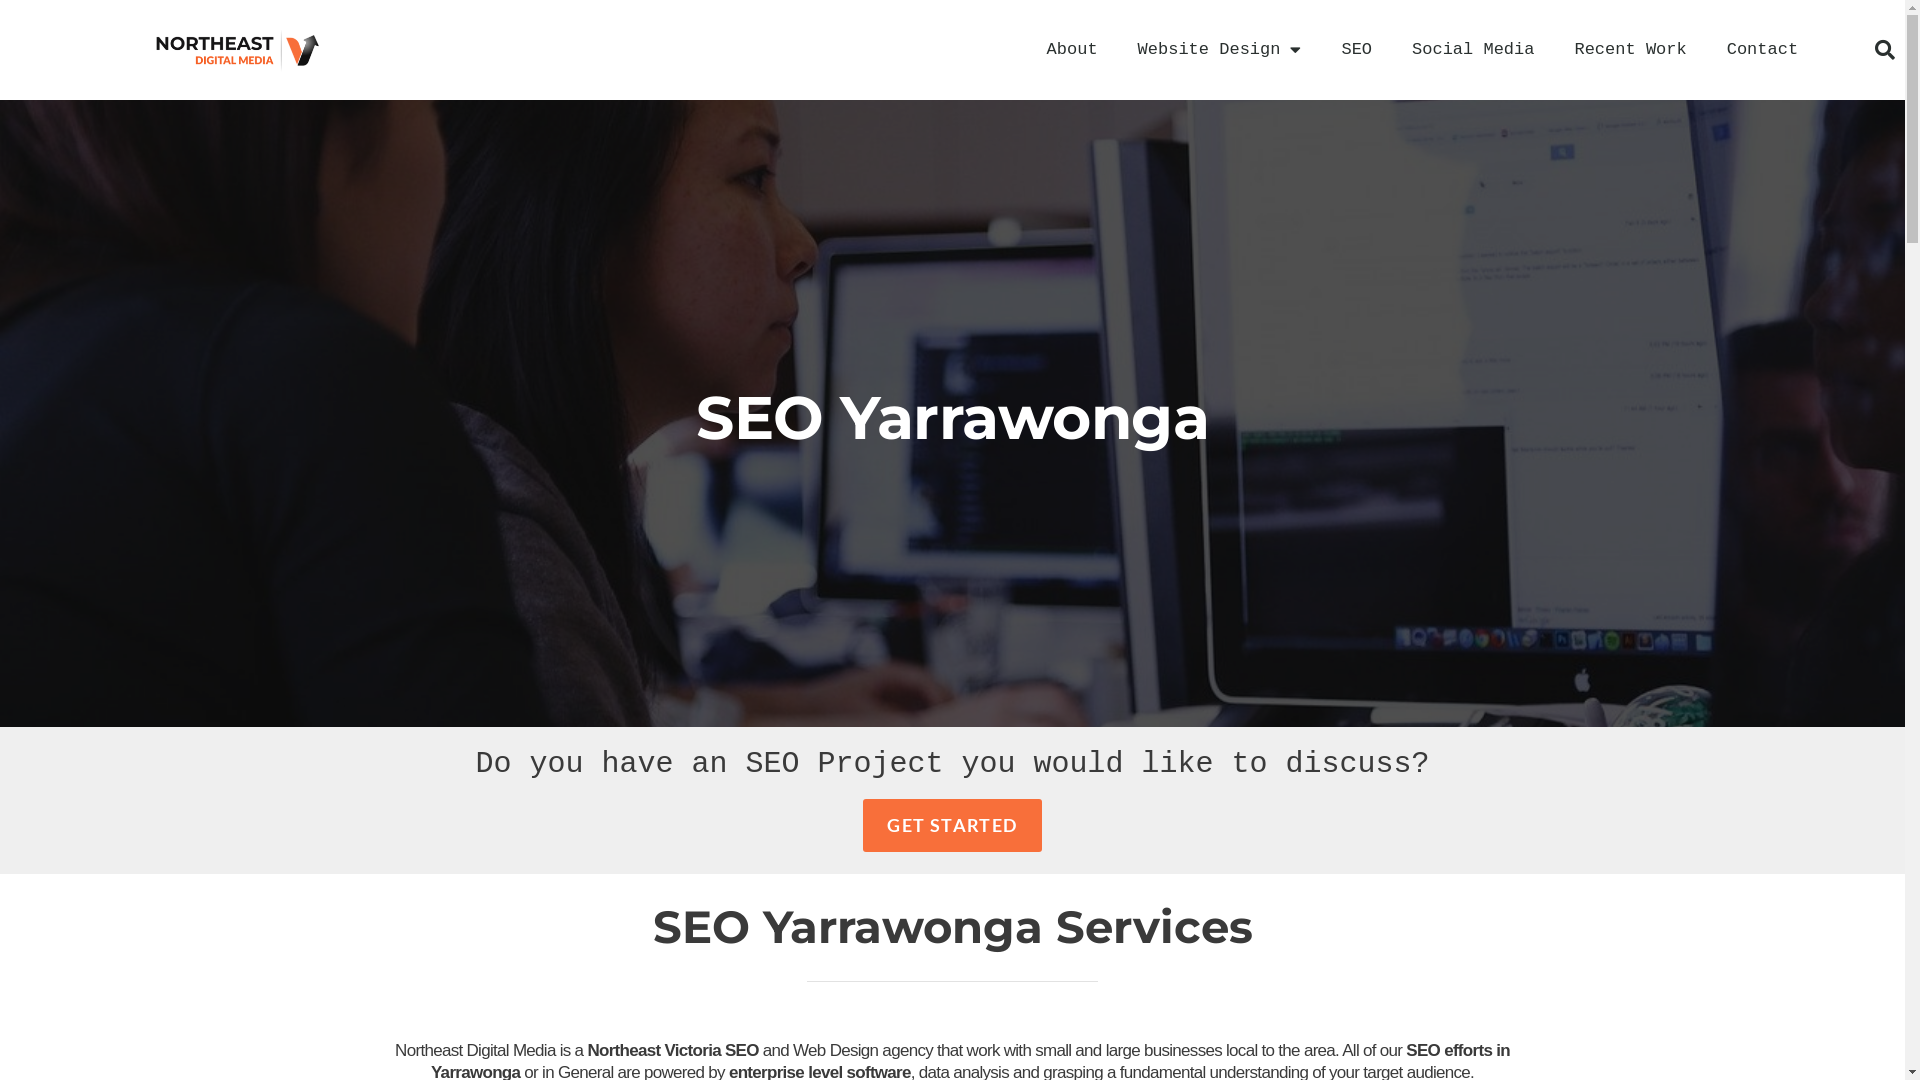 This screenshot has width=1920, height=1080. What do you see at coordinates (1473, 50) in the screenshot?
I see `Social Media` at bounding box center [1473, 50].